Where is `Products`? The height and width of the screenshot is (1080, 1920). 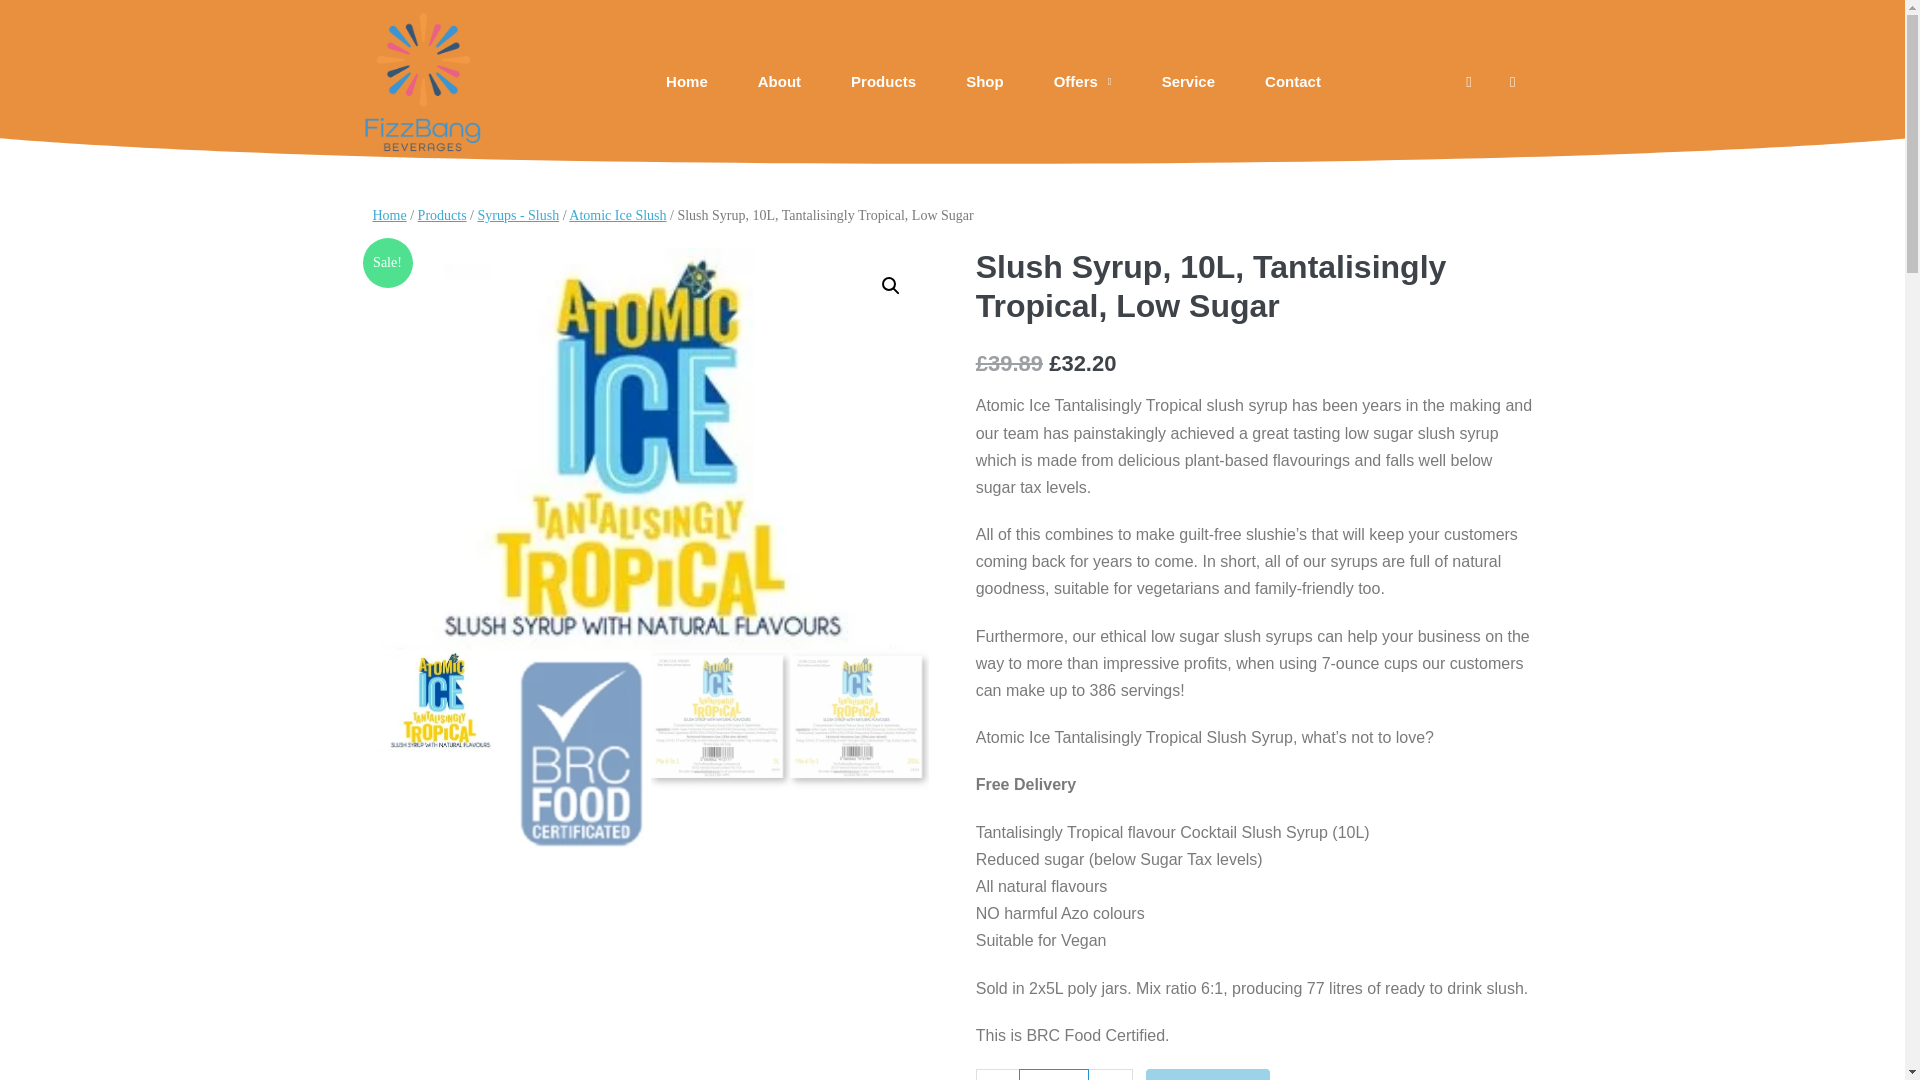
Products is located at coordinates (442, 215).